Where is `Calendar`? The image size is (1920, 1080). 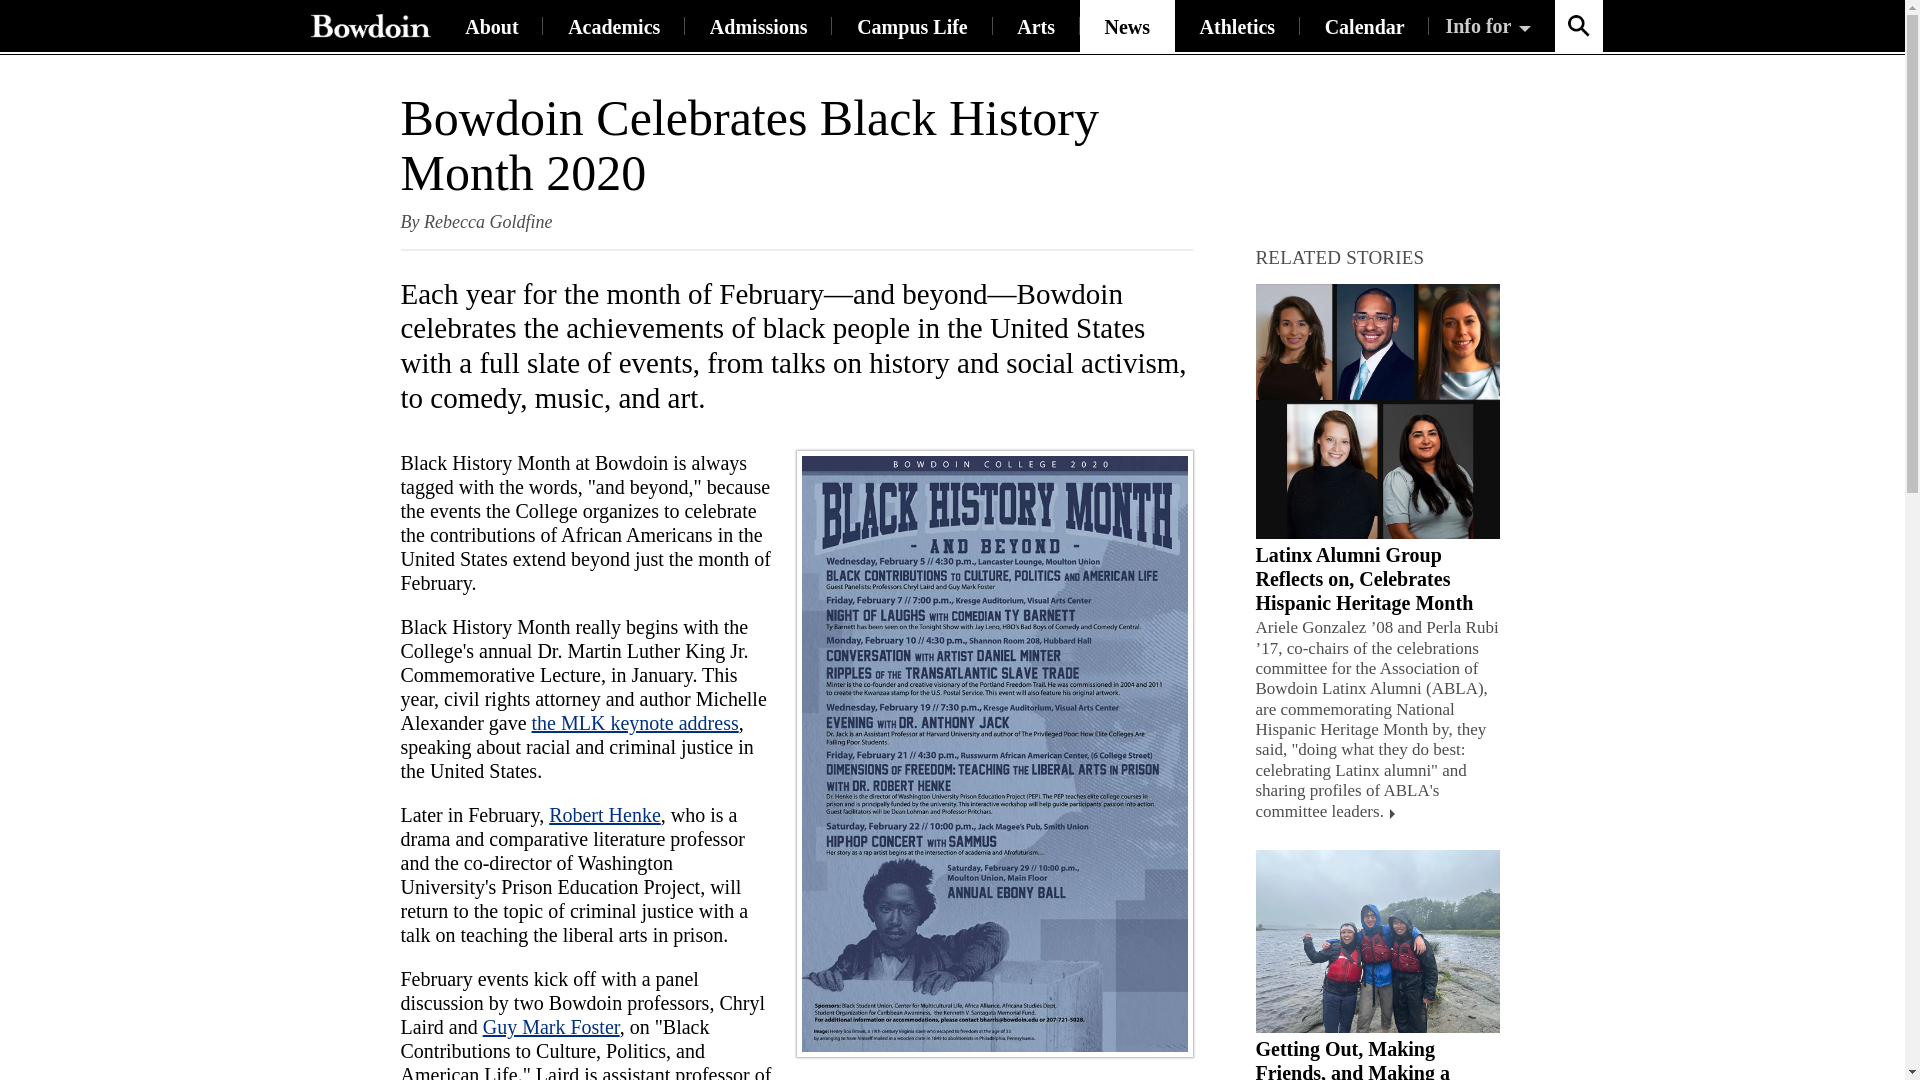 Calendar is located at coordinates (1364, 26).